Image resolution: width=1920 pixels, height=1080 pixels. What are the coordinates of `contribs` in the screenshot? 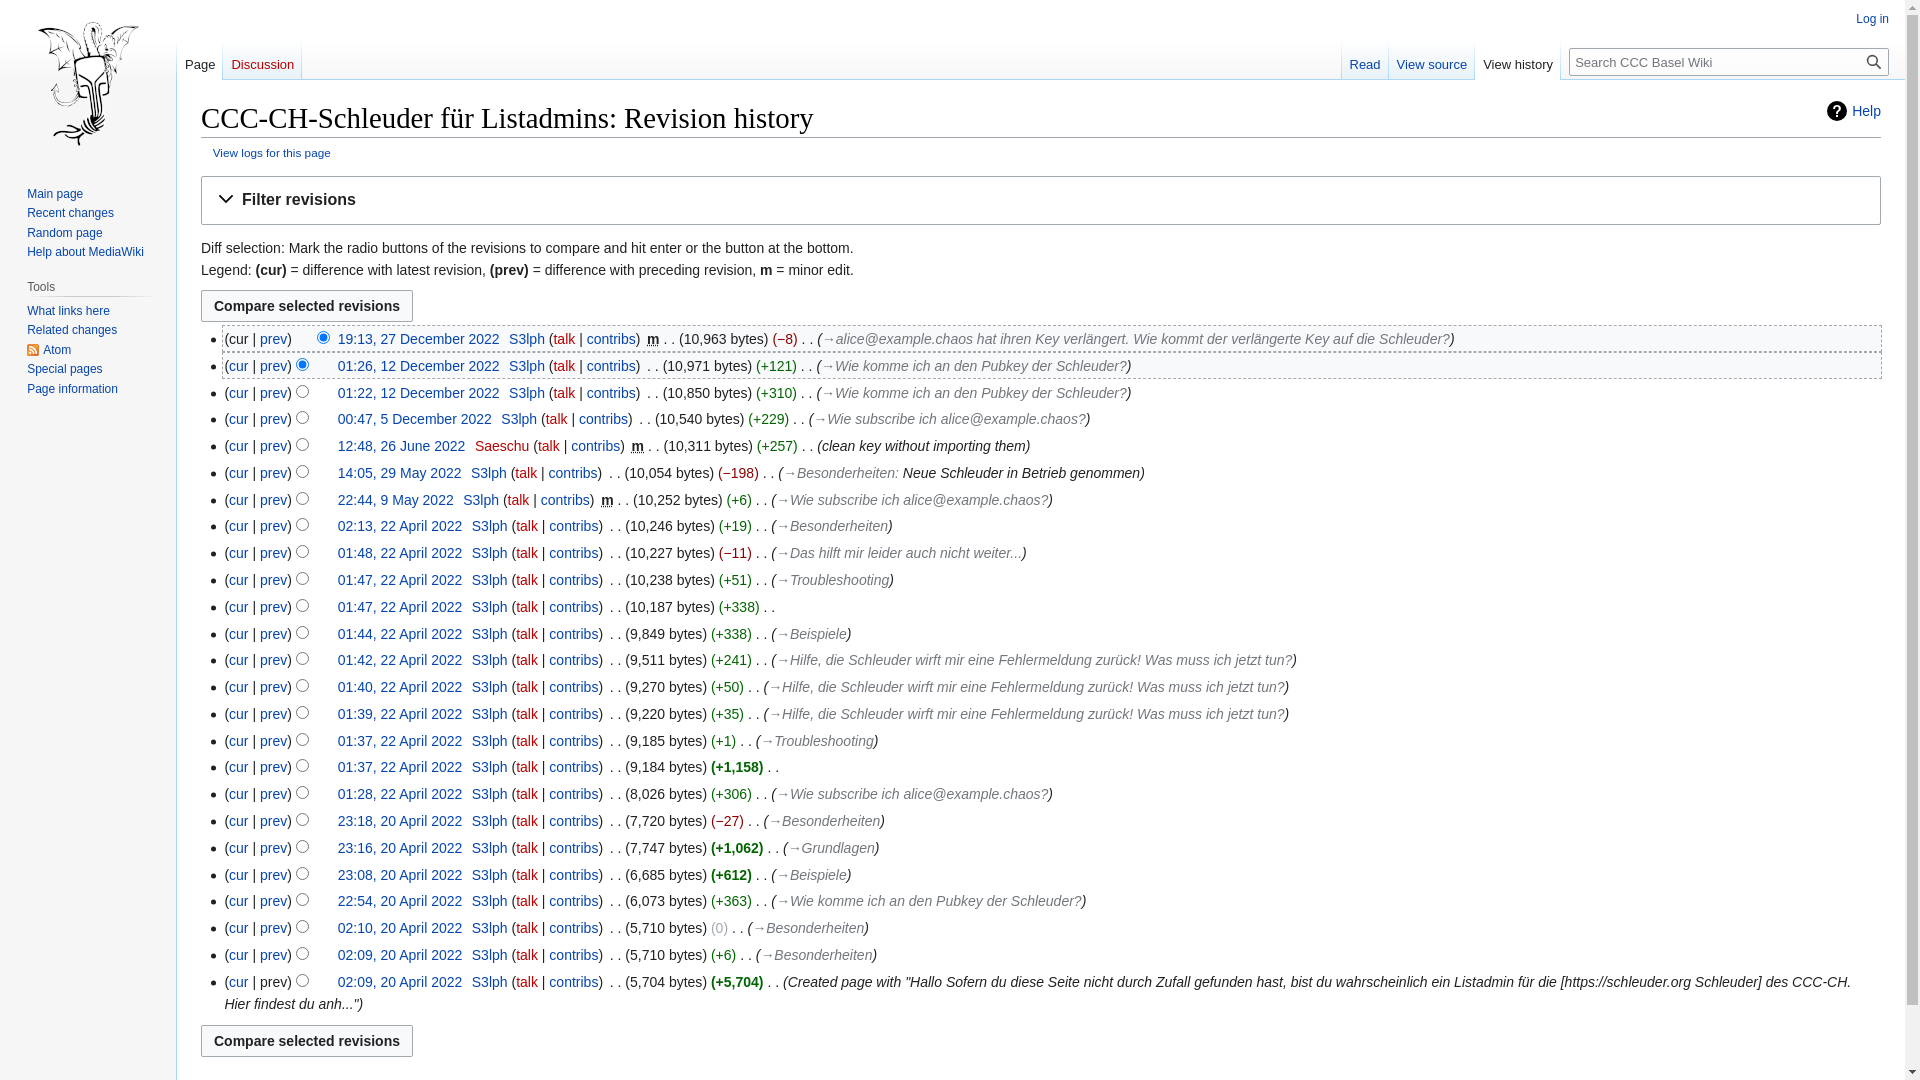 It's located at (574, 634).